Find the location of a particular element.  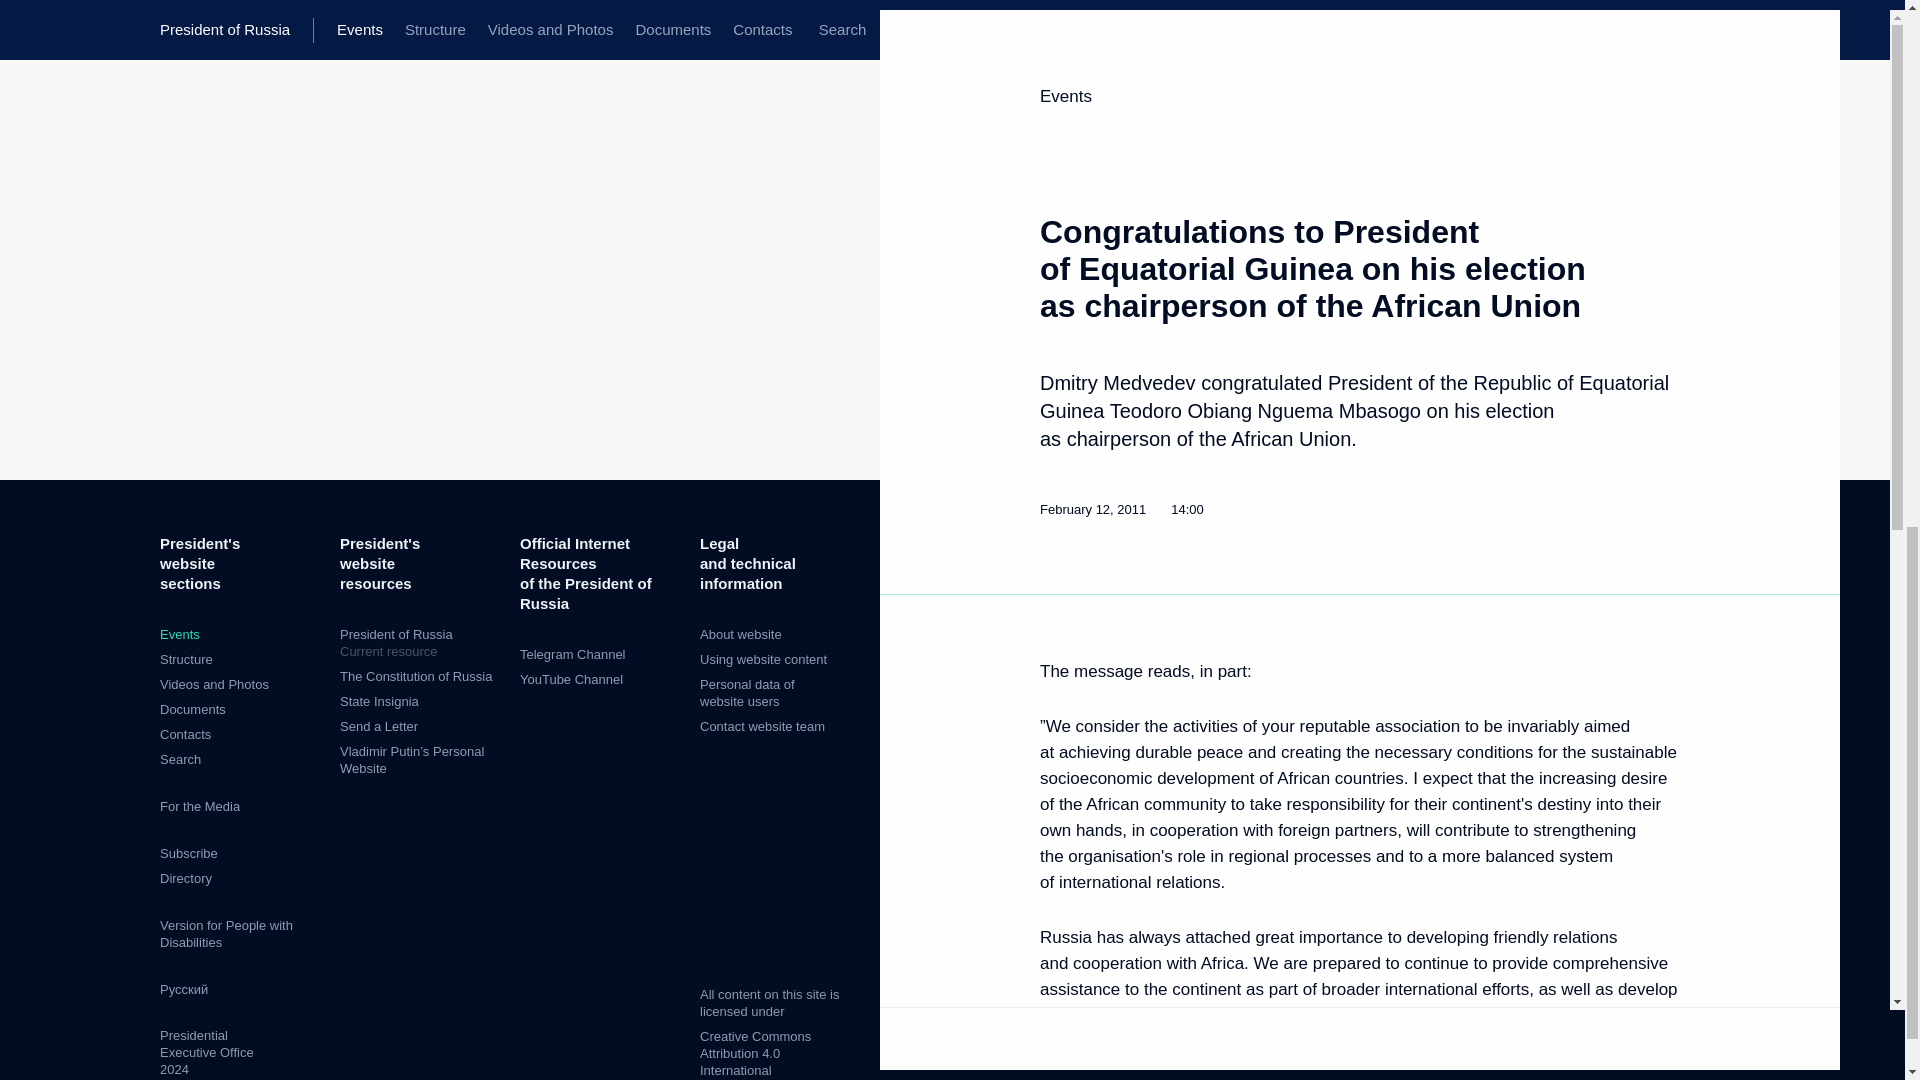

Videos and Photos is located at coordinates (214, 684).